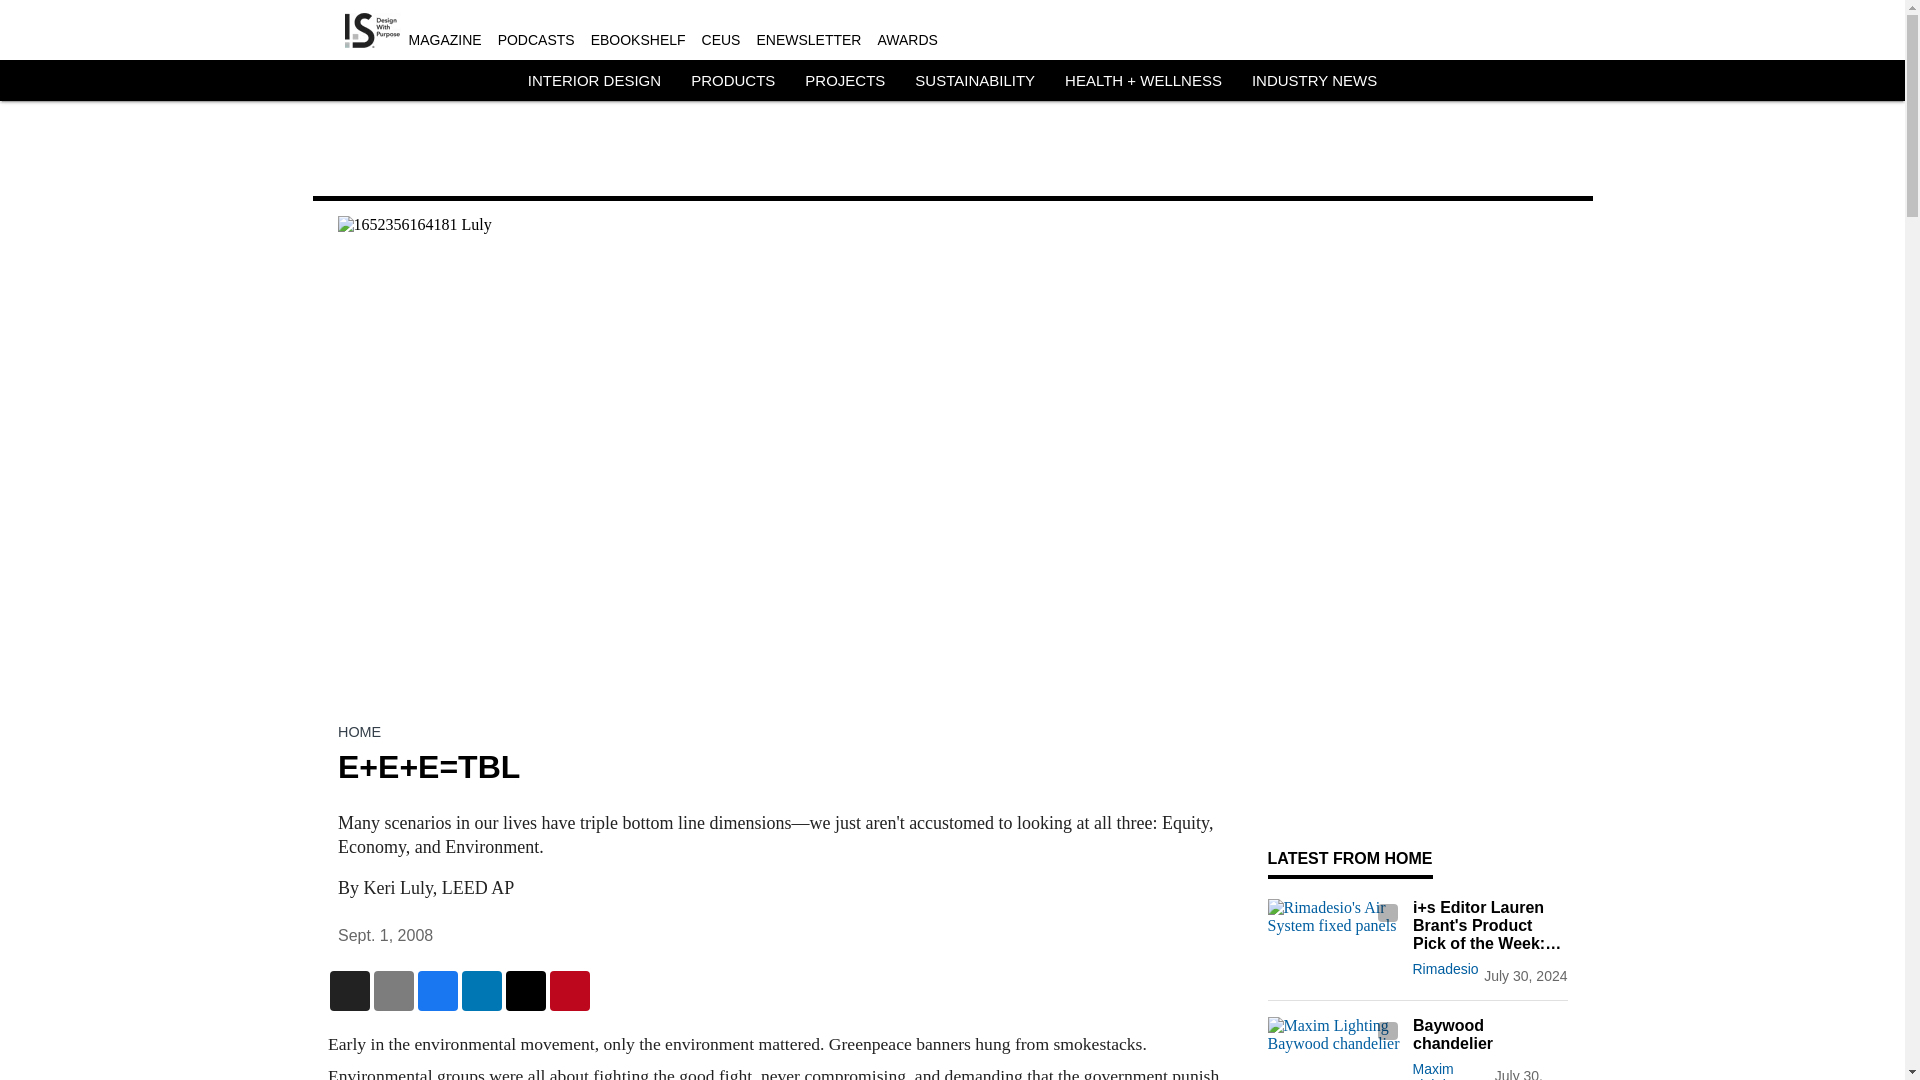 This screenshot has width=1920, height=1080. What do you see at coordinates (536, 40) in the screenshot?
I see `PODCASTS` at bounding box center [536, 40].